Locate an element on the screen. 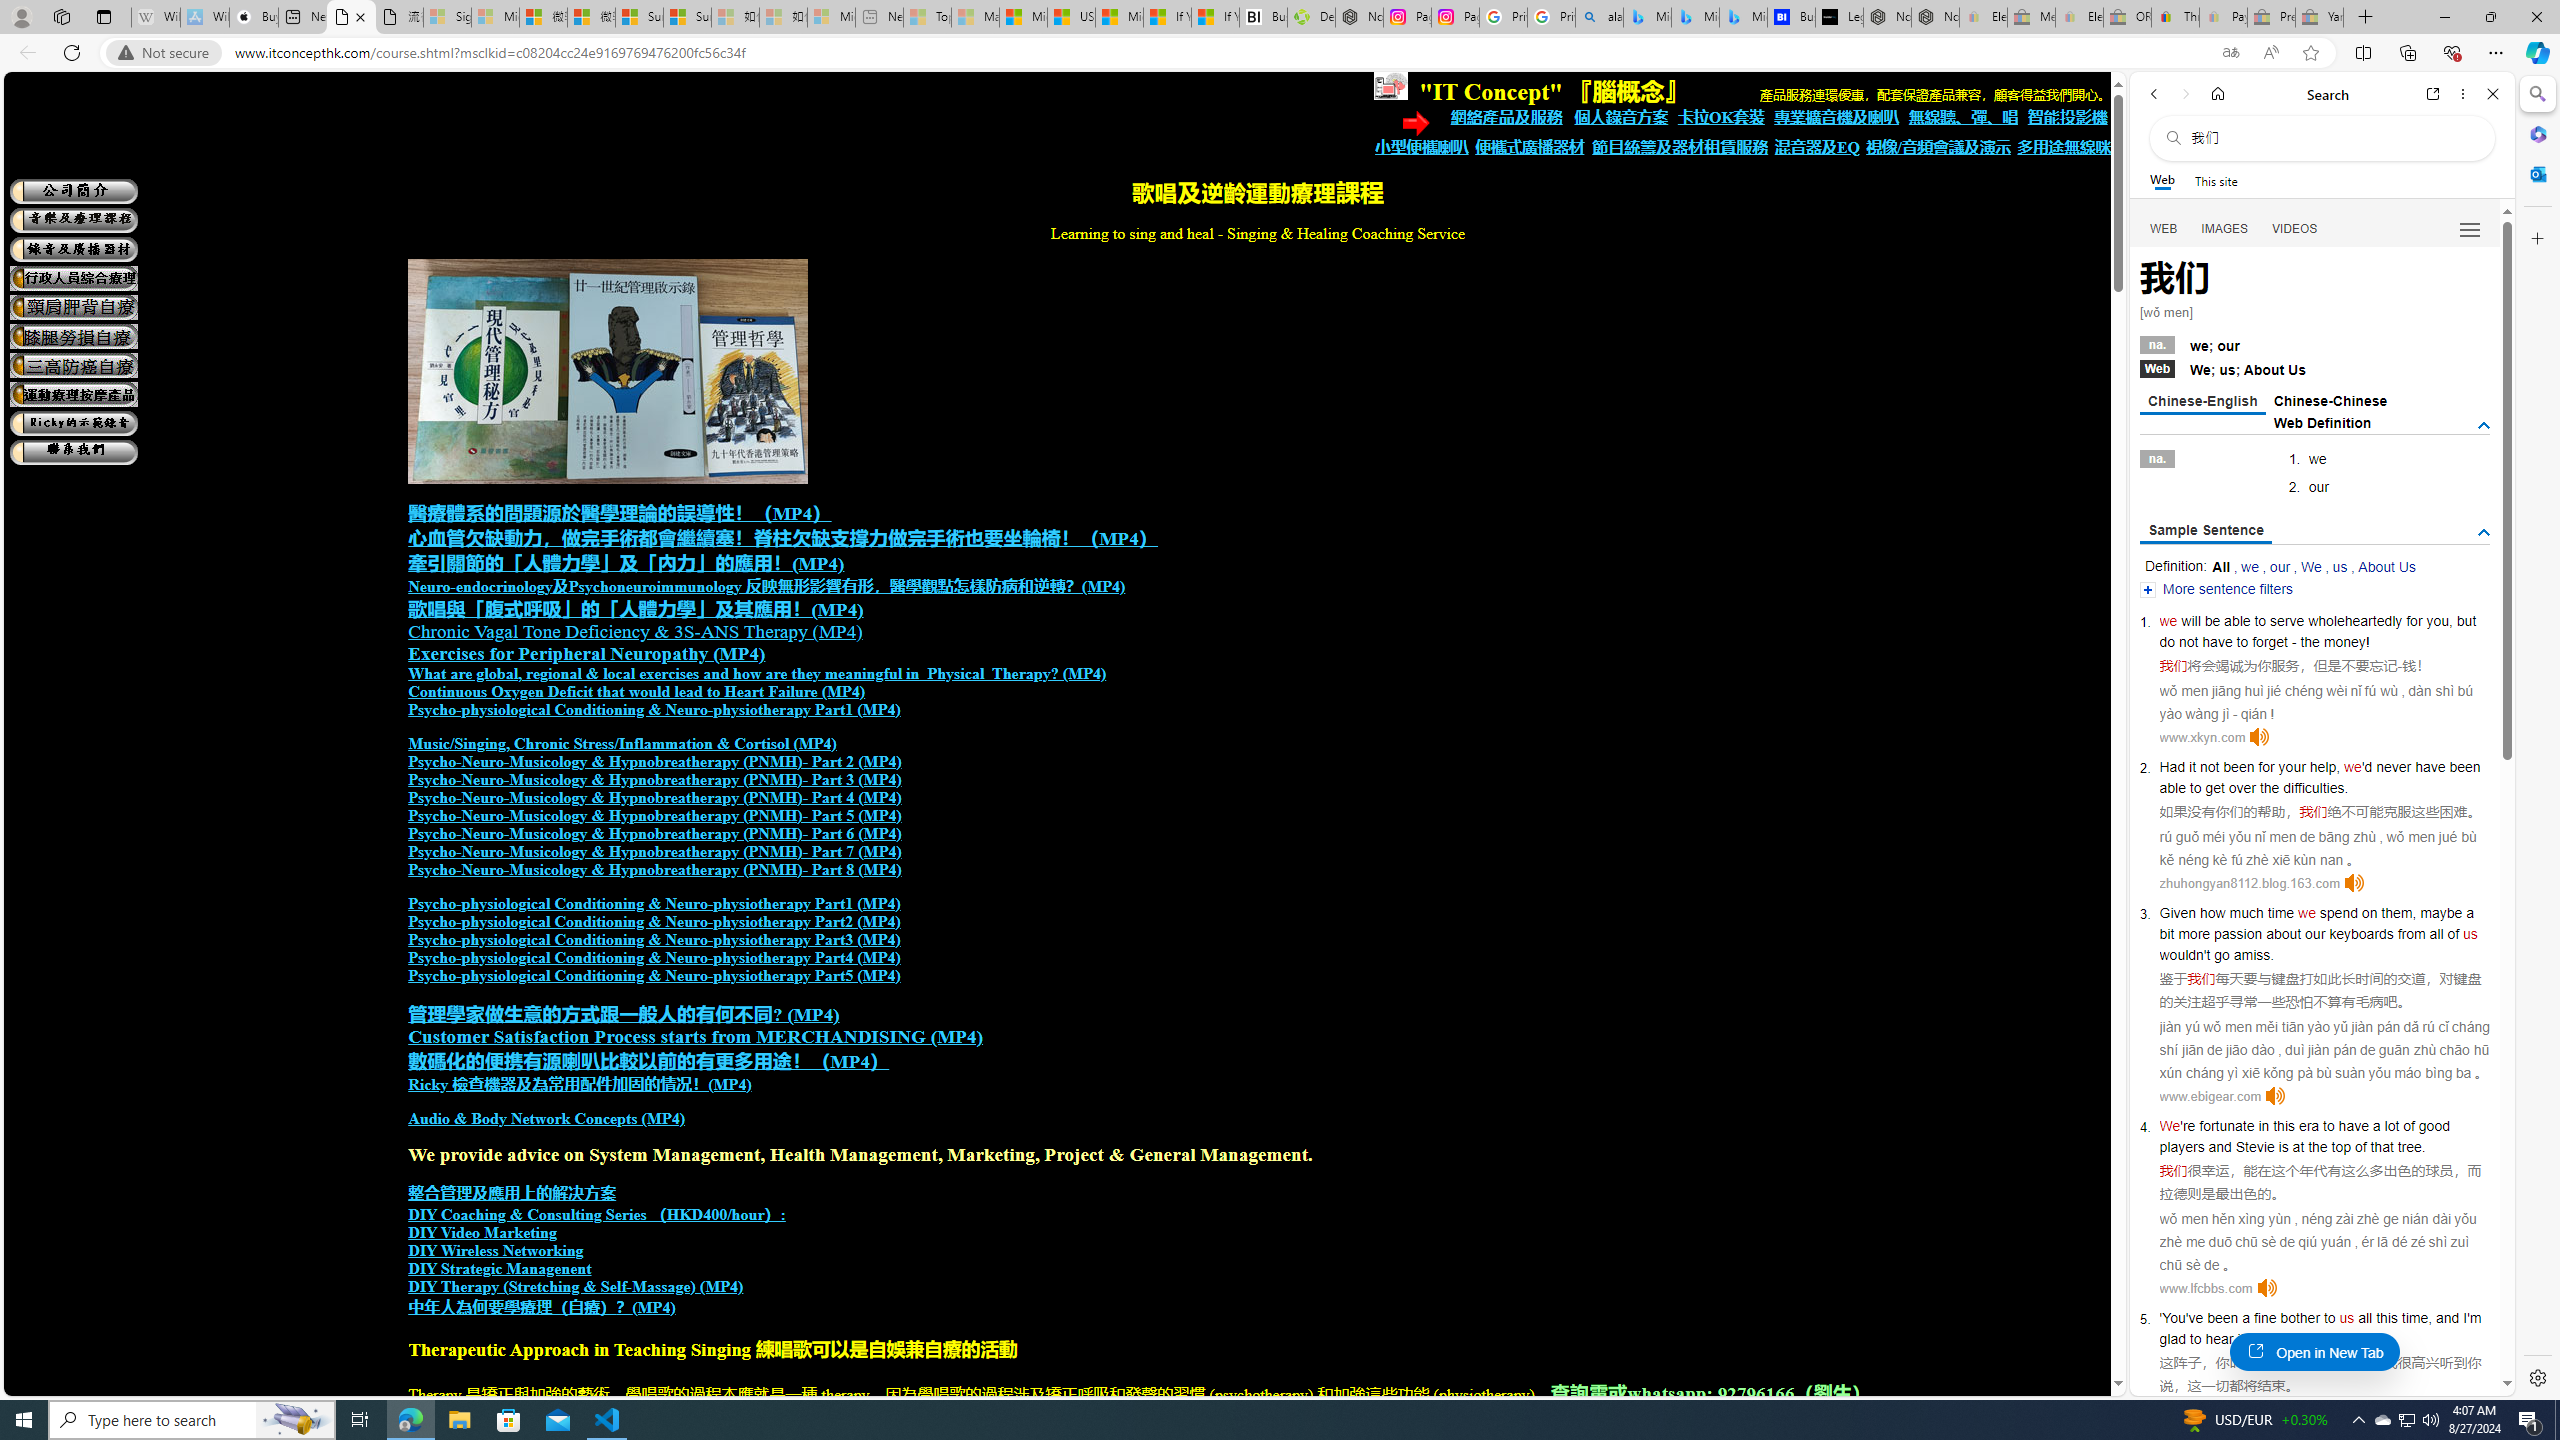  You is located at coordinates (2174, 1318).